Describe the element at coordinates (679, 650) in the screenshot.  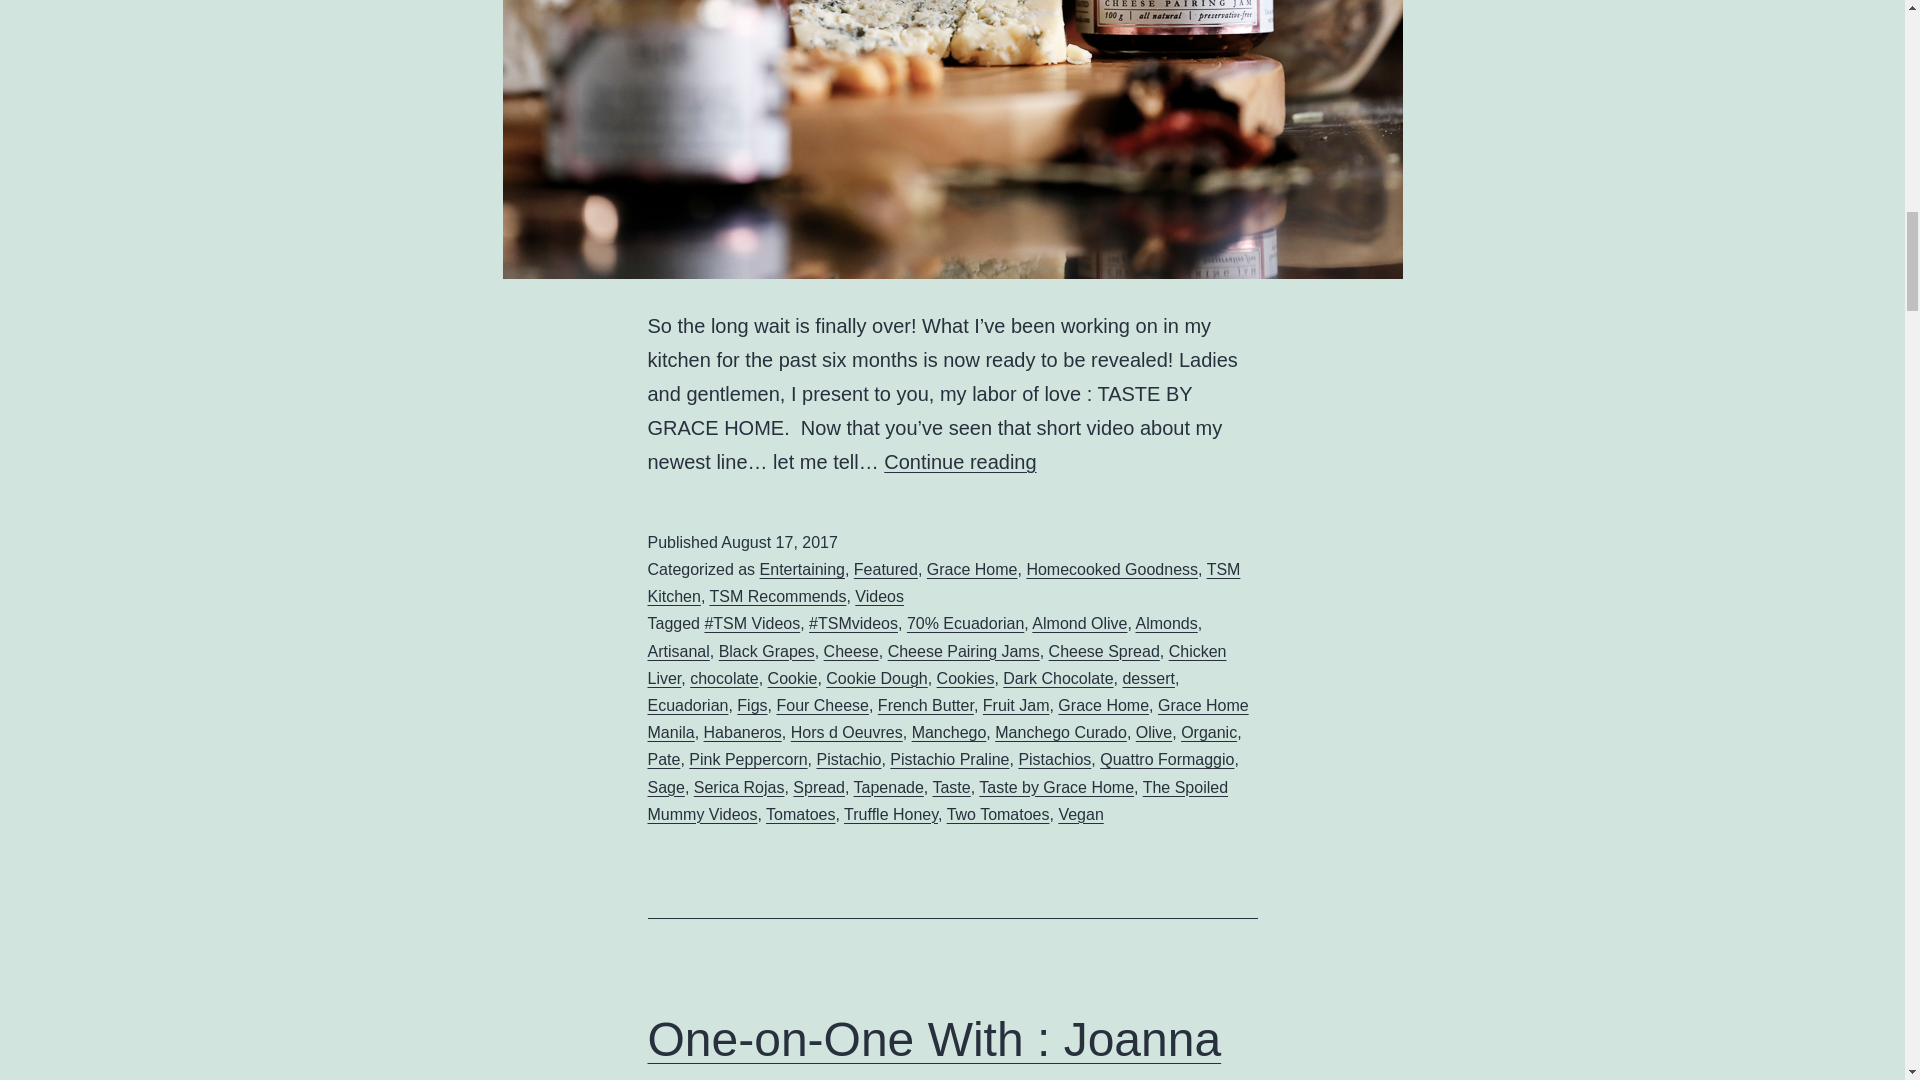
I see `Artisanal` at that location.